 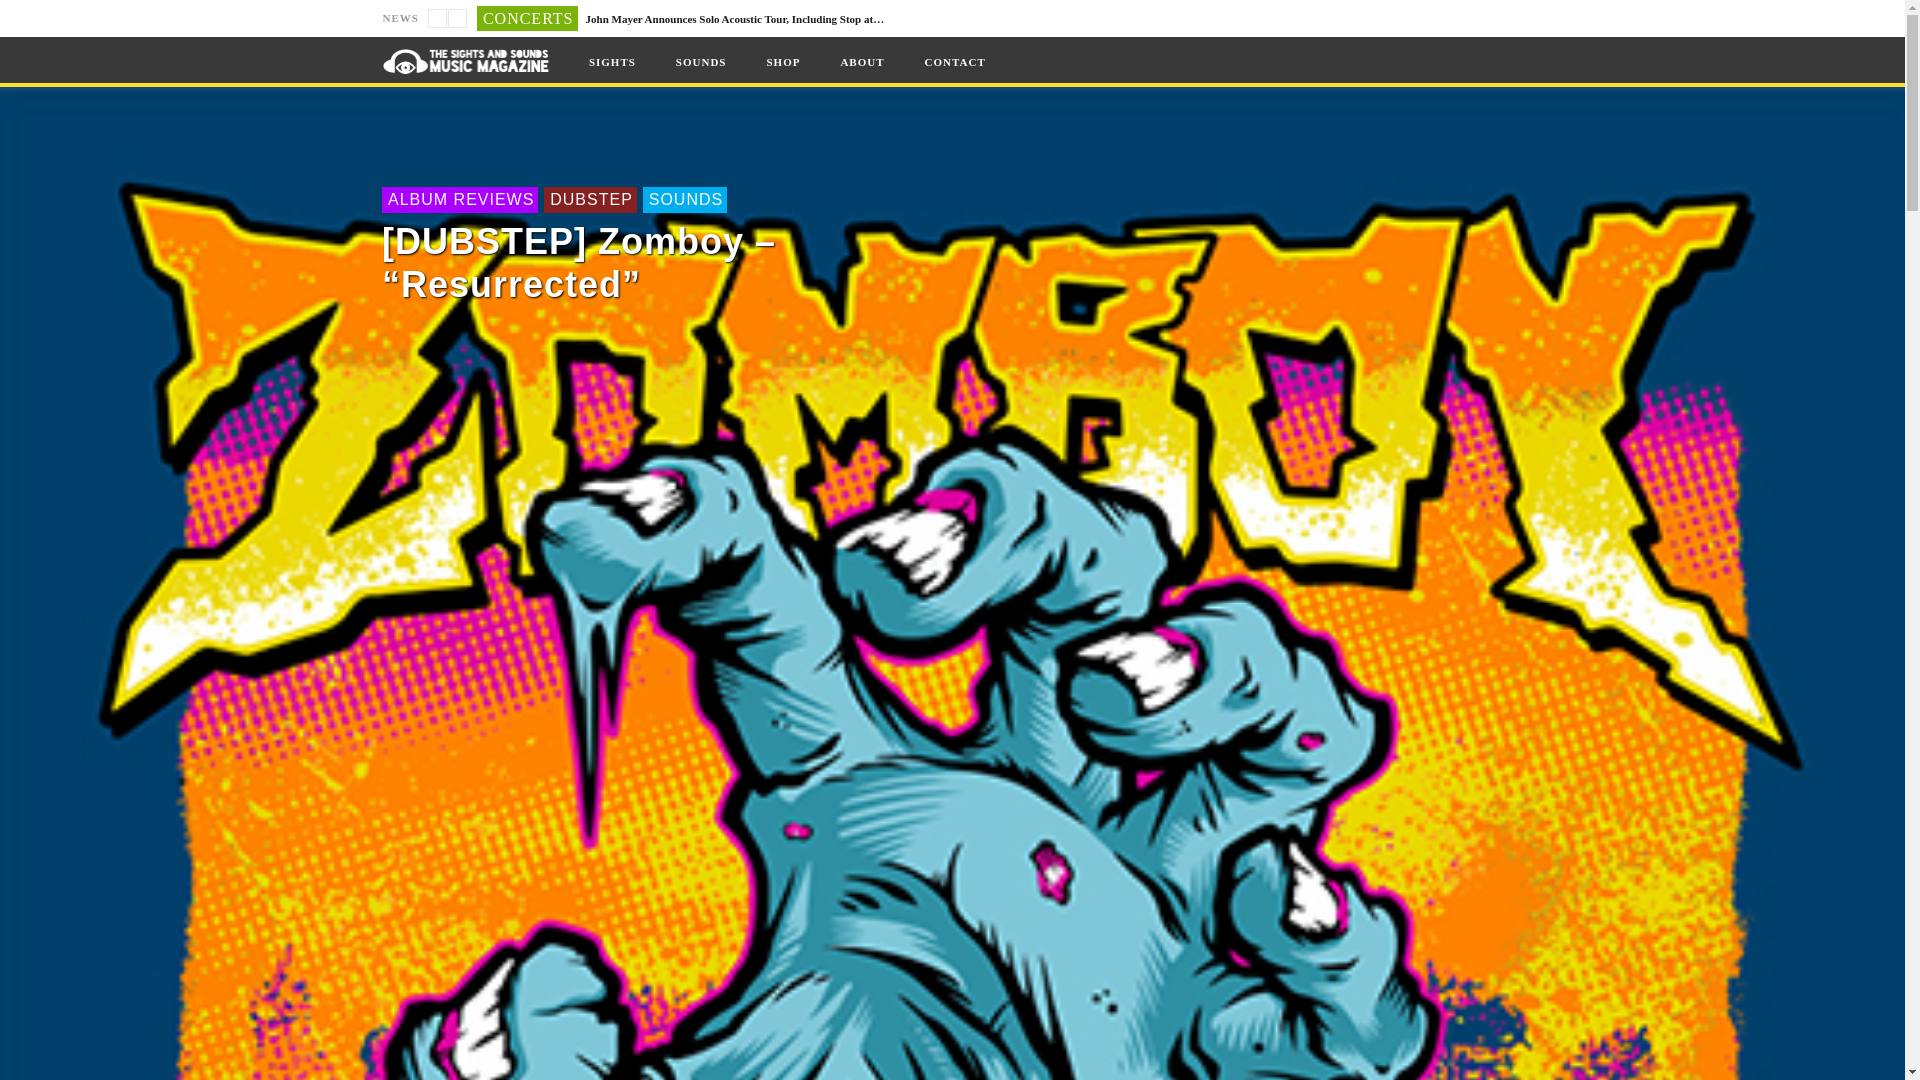 What do you see at coordinates (612, 62) in the screenshot?
I see `SIGHTS` at bounding box center [612, 62].